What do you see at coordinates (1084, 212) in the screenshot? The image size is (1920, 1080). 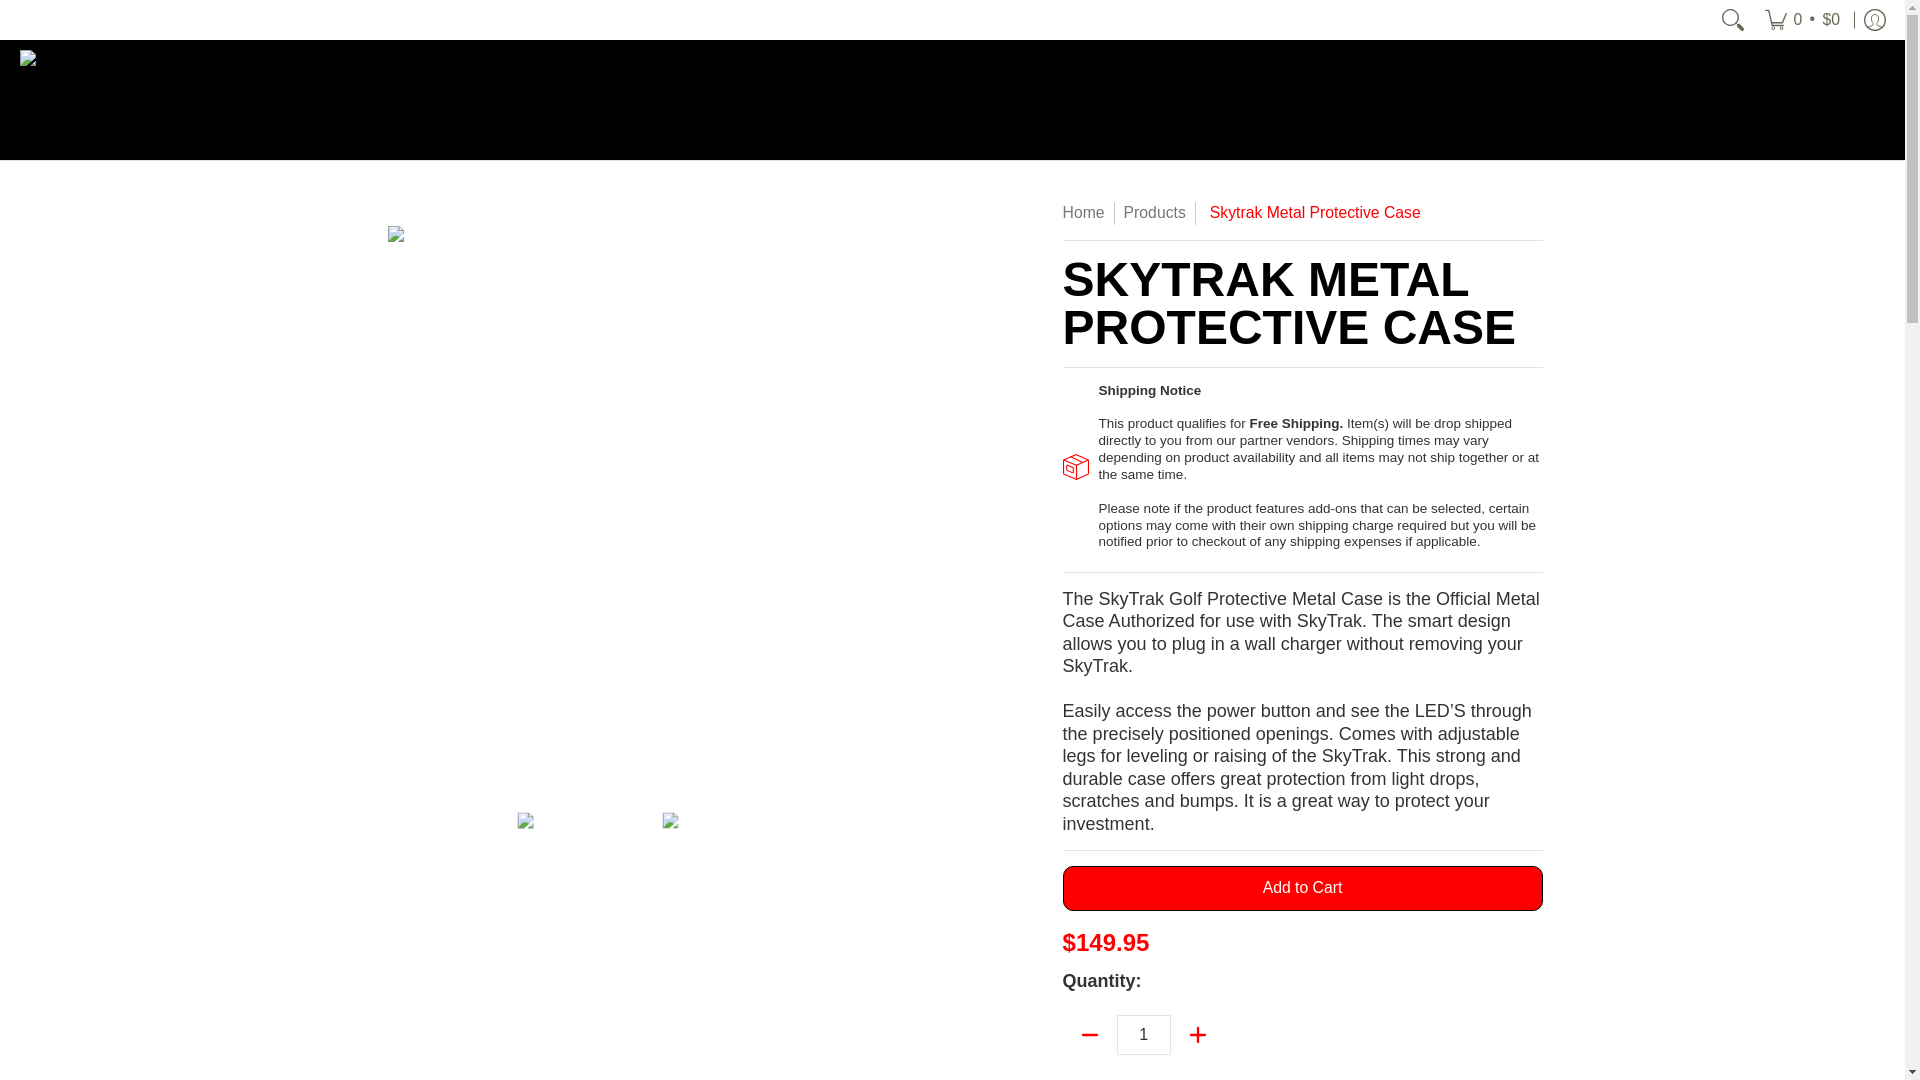 I see `Home` at bounding box center [1084, 212].